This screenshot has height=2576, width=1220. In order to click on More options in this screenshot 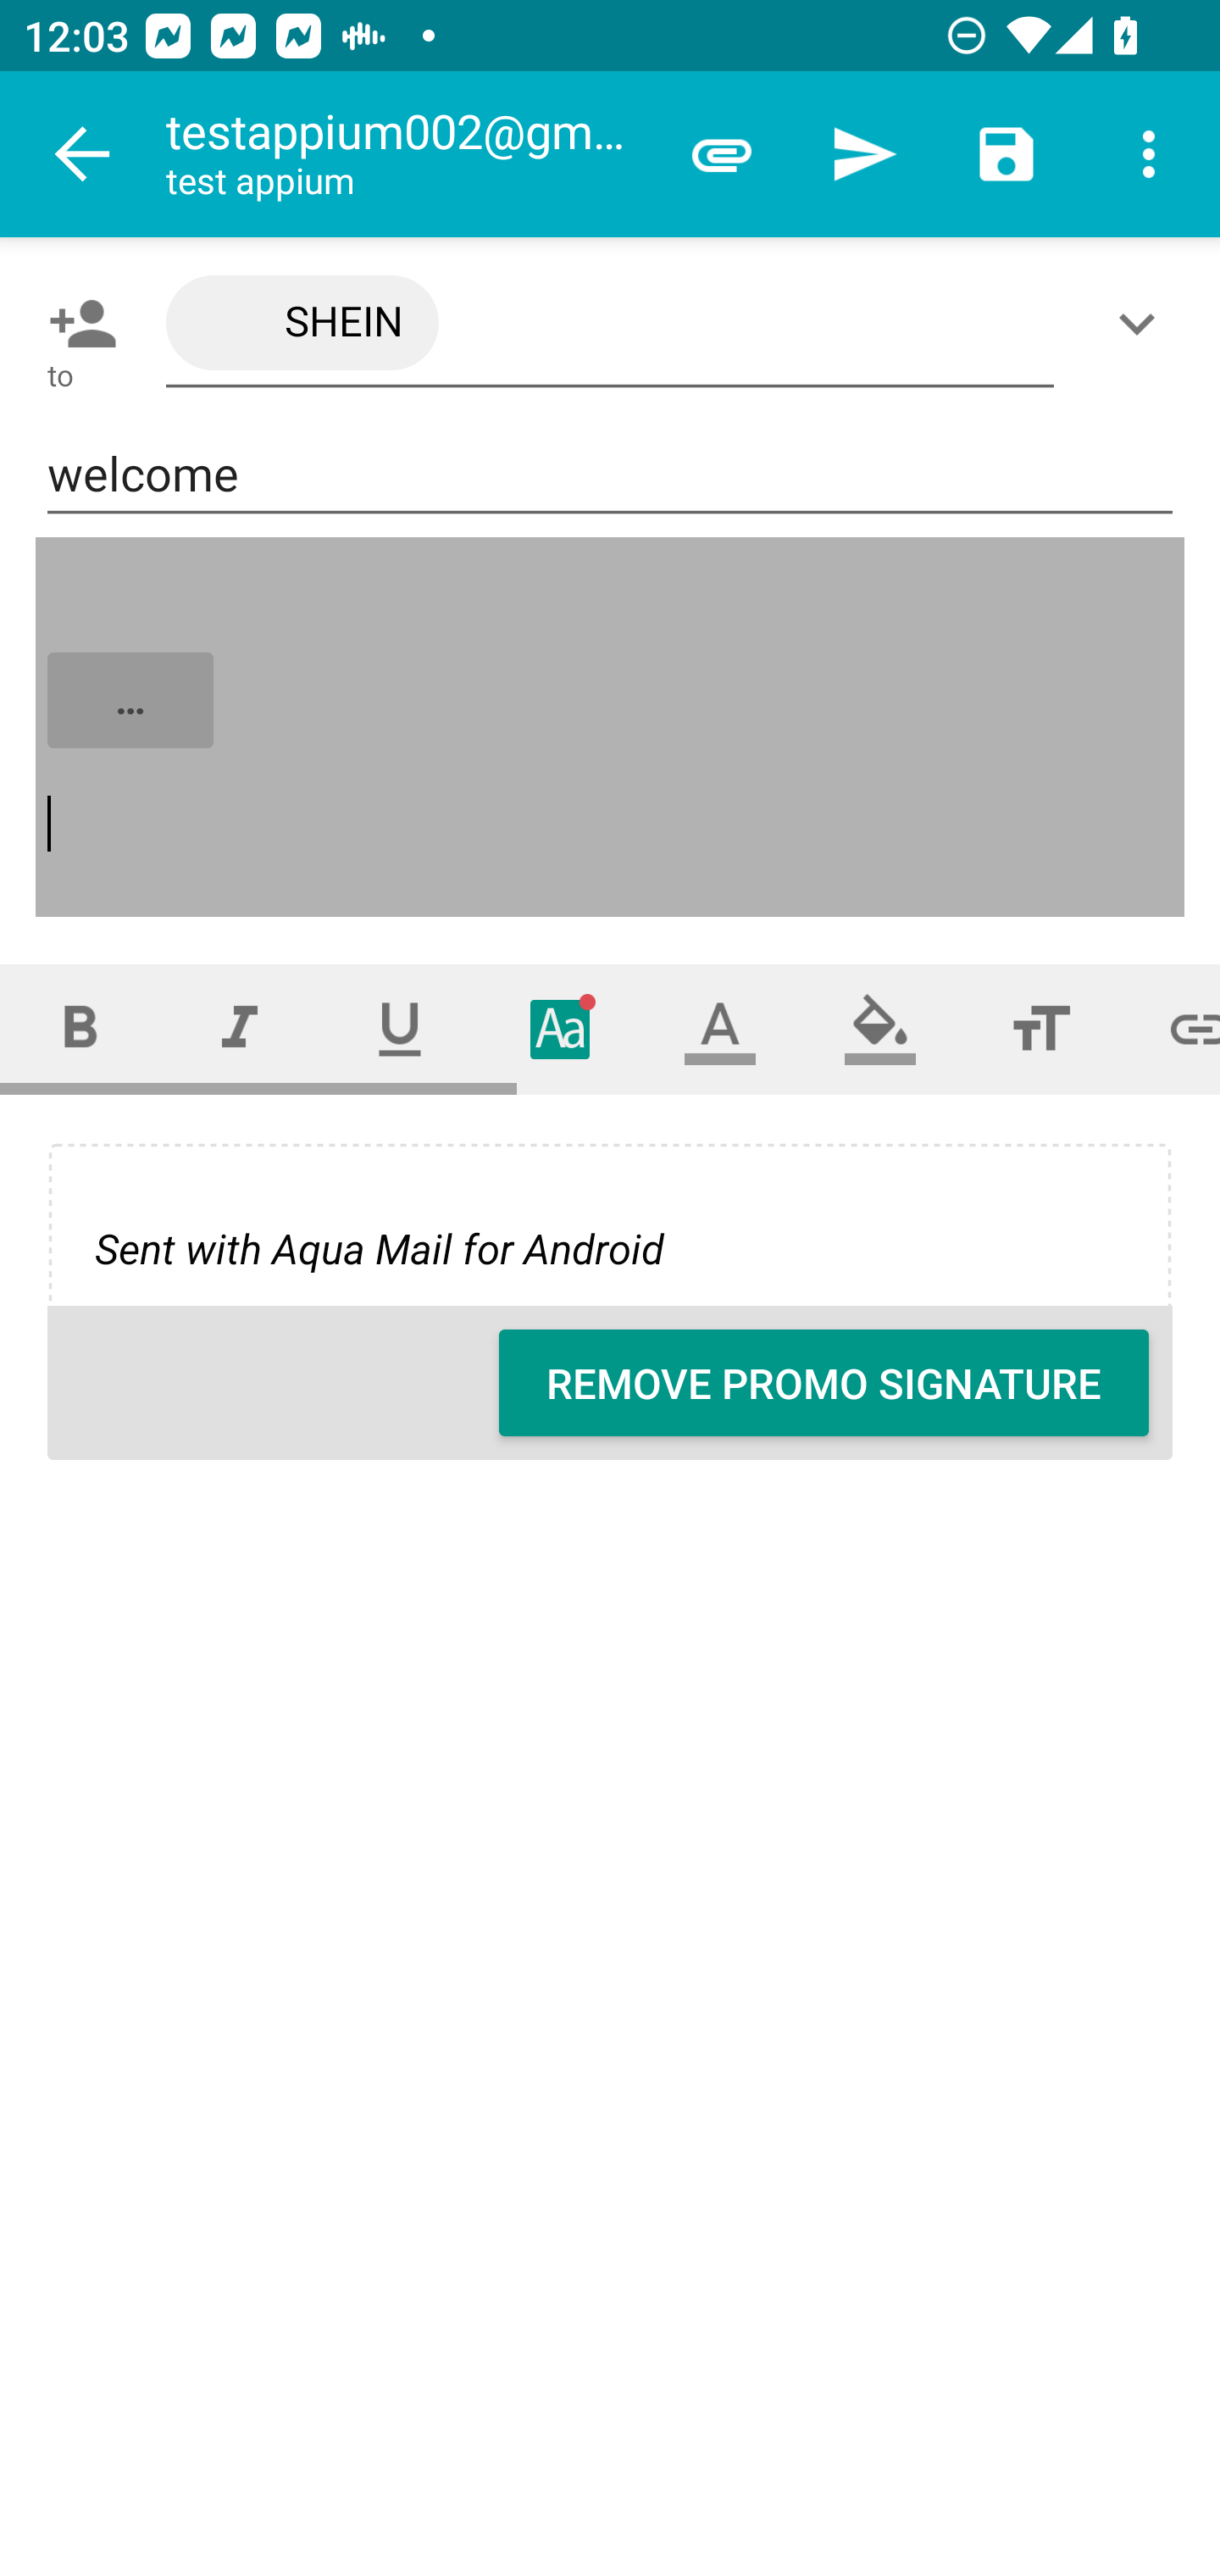, I will do `click(1149, 154)`.